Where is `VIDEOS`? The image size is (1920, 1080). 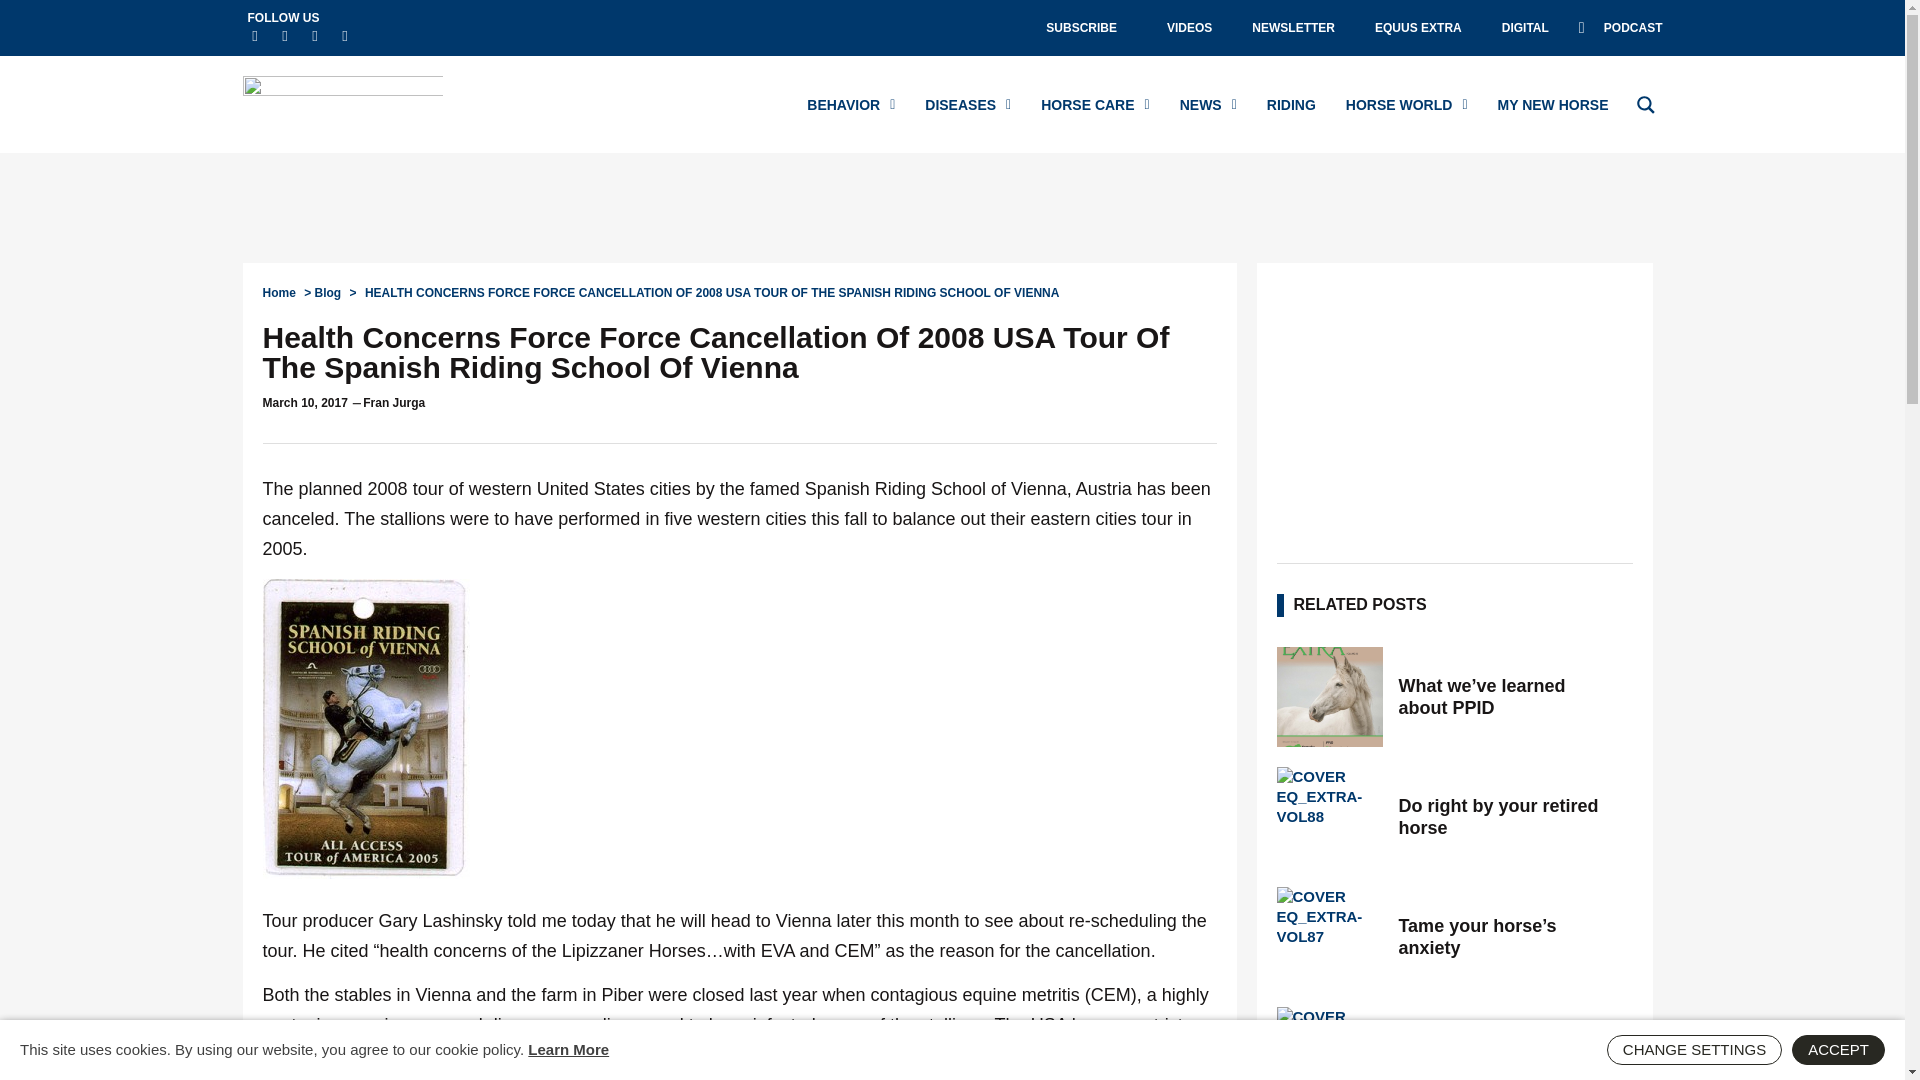
VIDEOS is located at coordinates (1189, 28).